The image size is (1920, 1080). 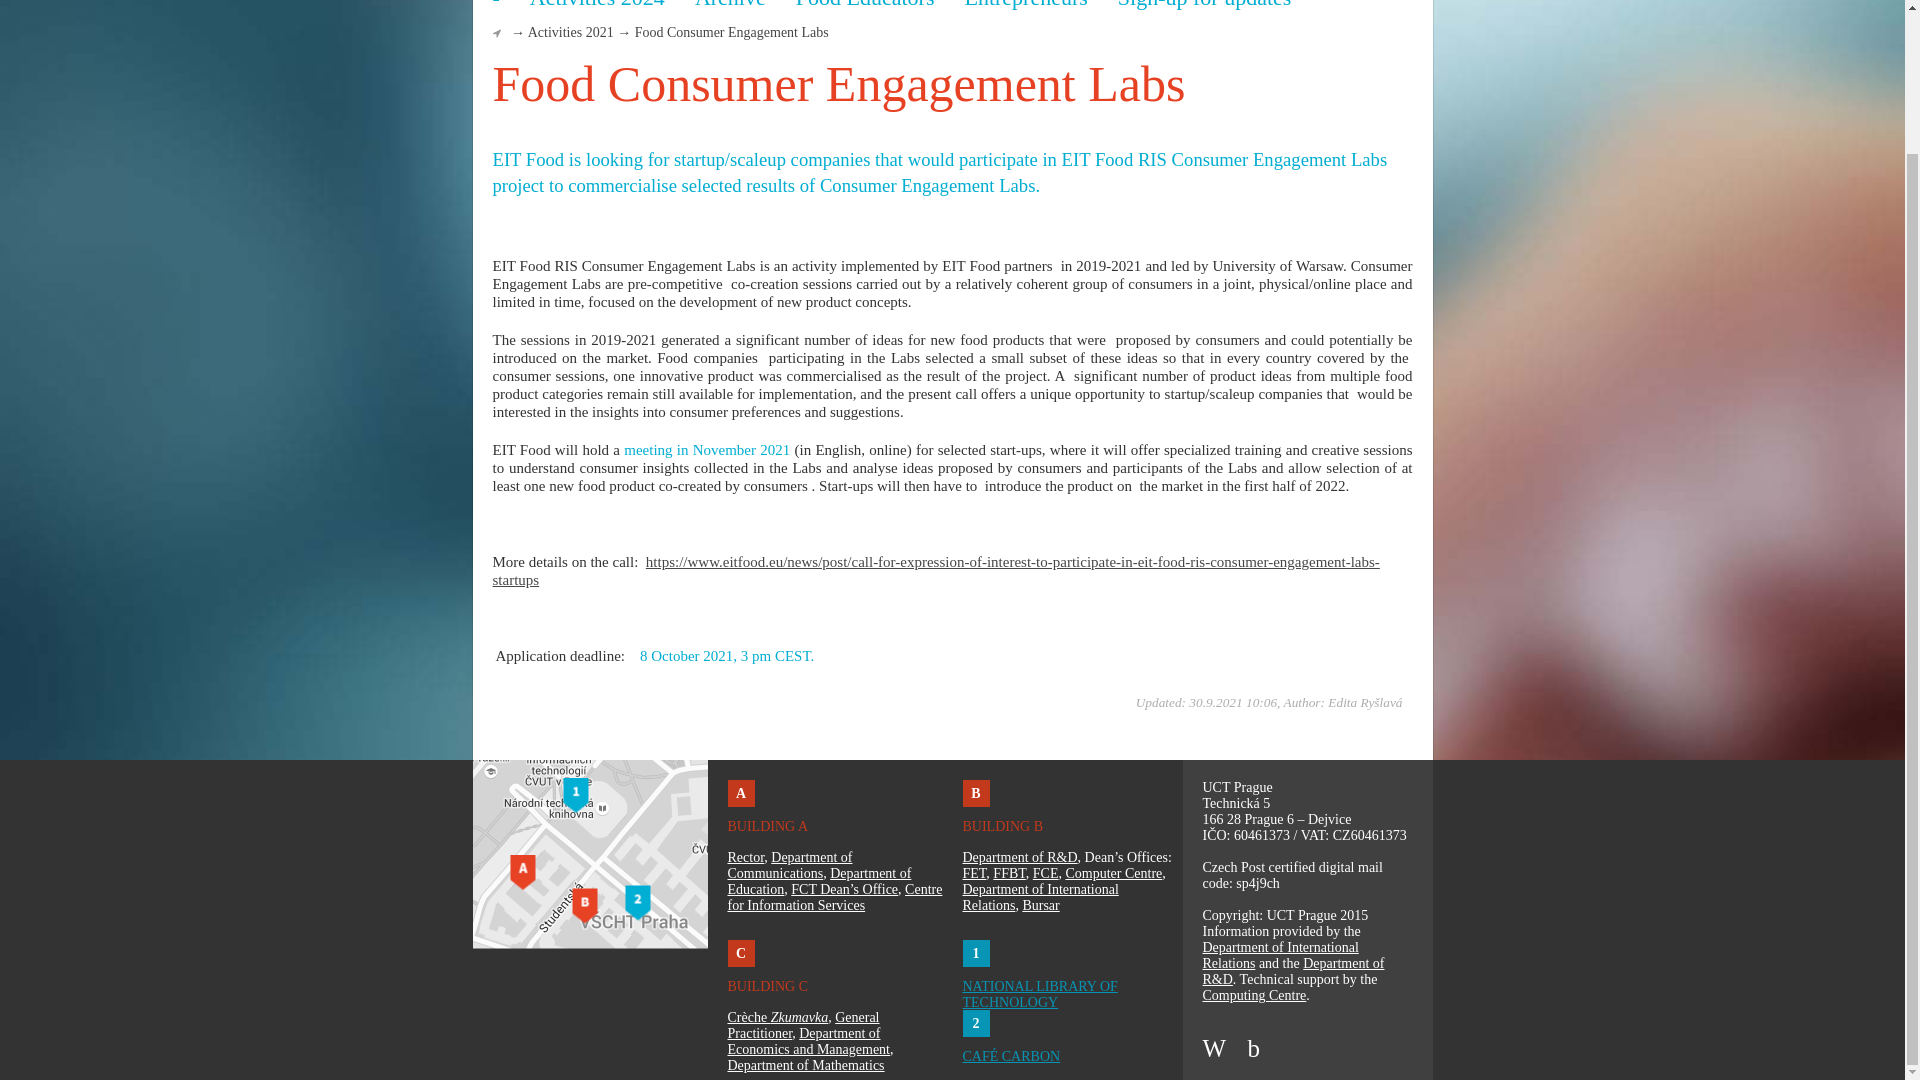 I want to click on Activities 2021, so click(x=571, y=32).